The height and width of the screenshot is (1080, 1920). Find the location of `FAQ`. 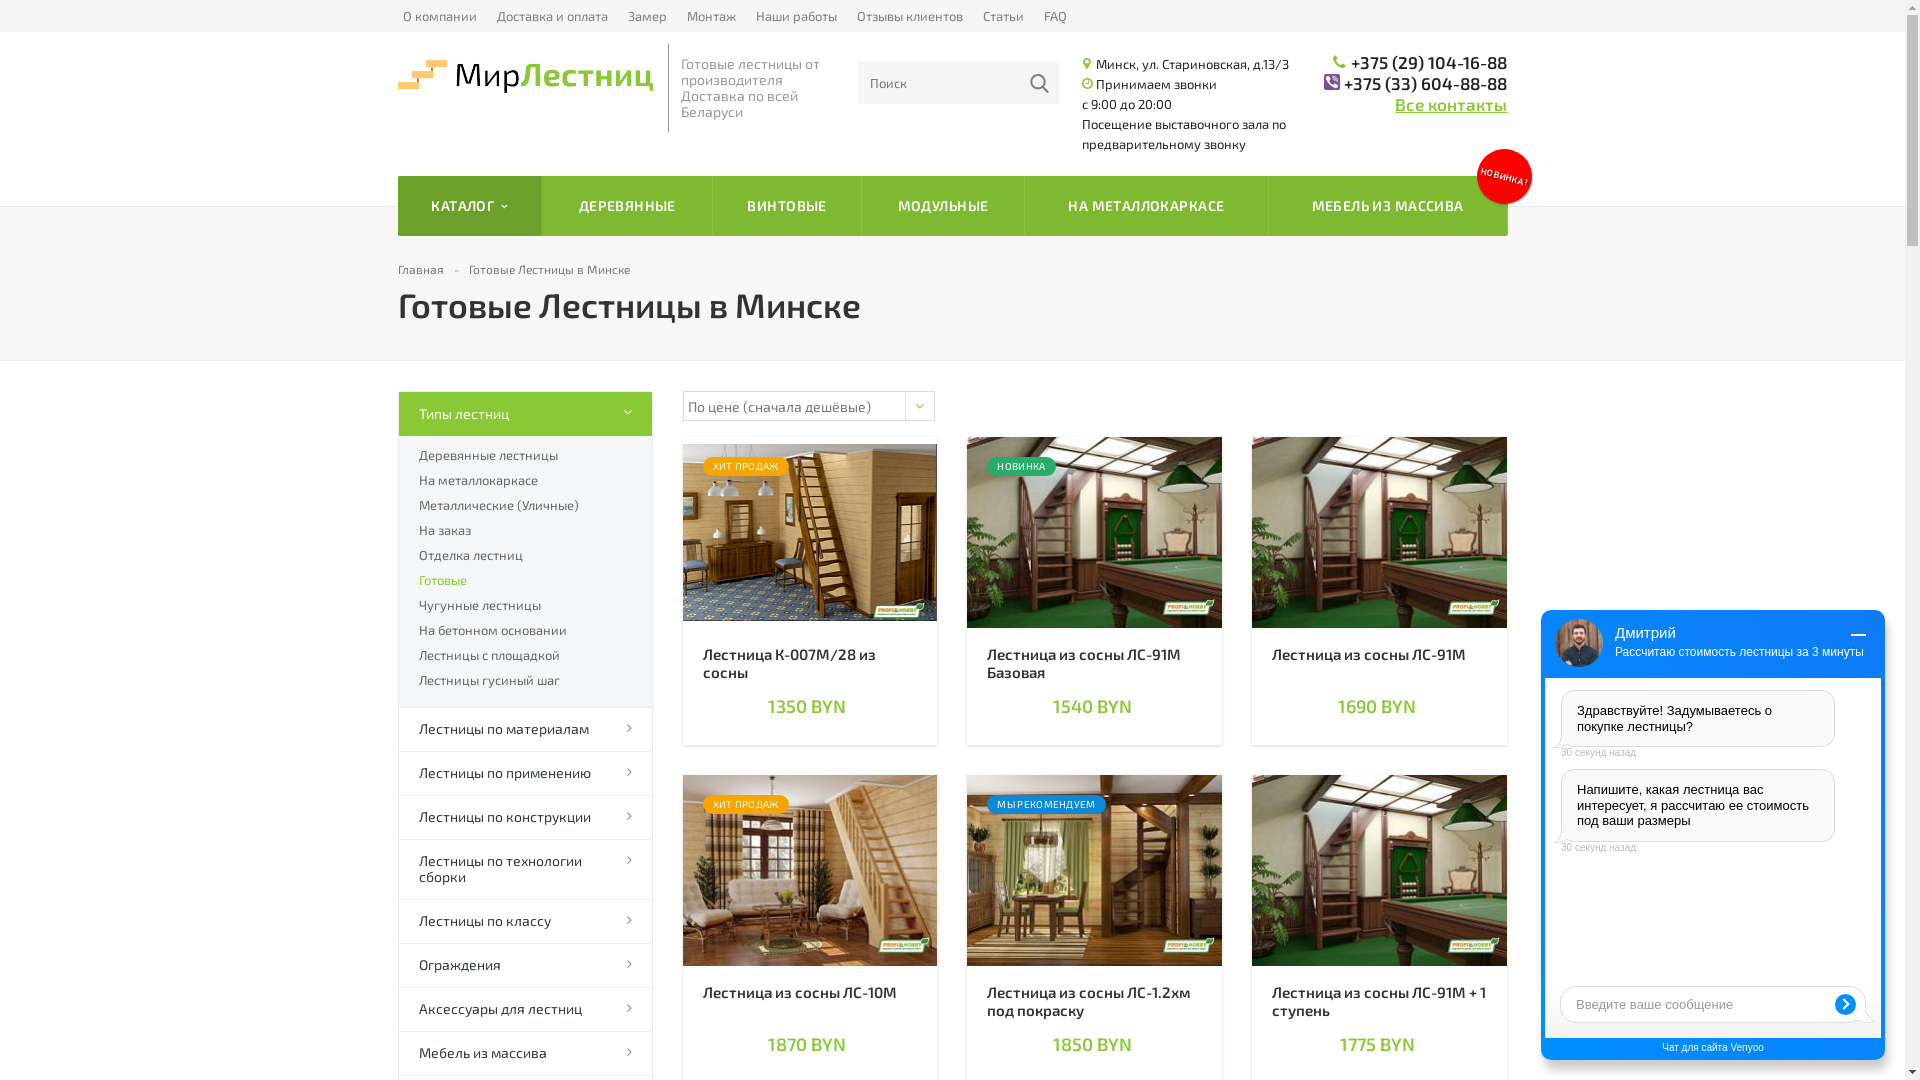

FAQ is located at coordinates (1056, 16).